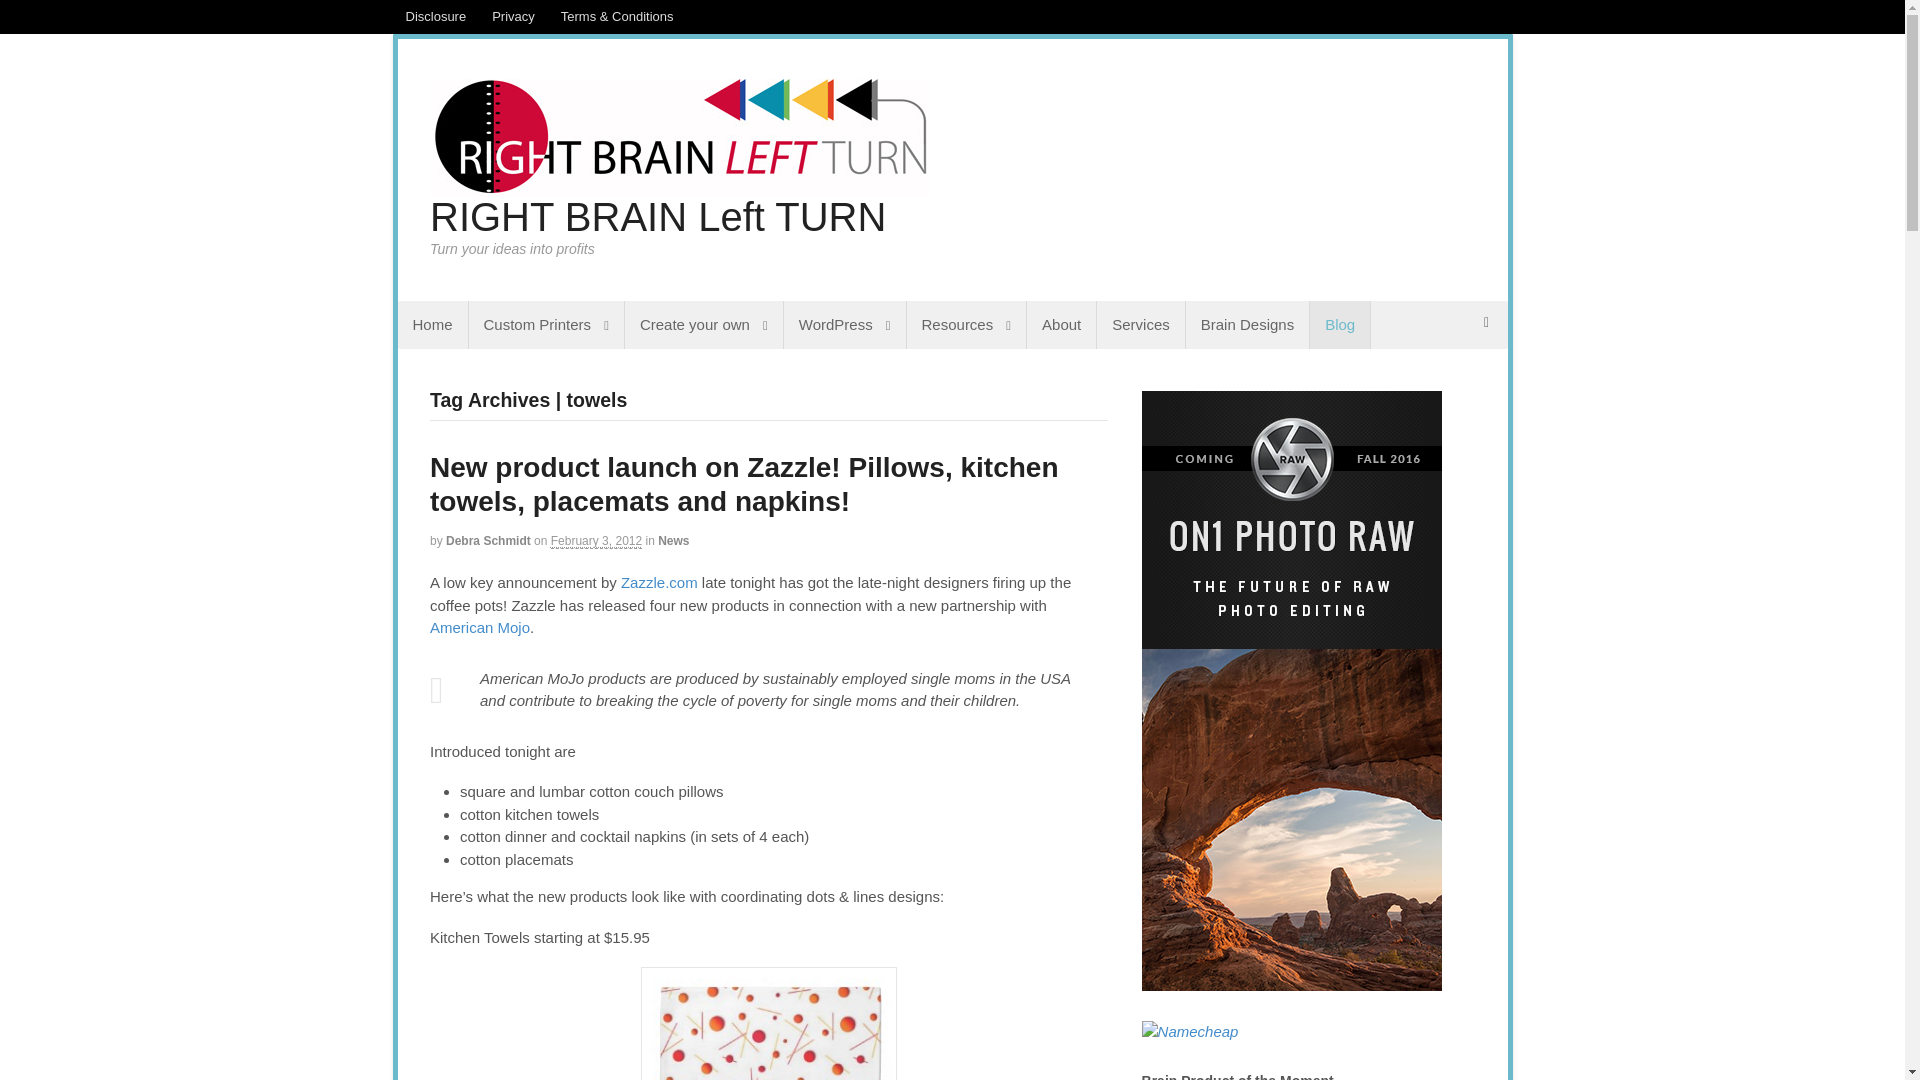  Describe the element at coordinates (680, 186) in the screenshot. I see `Turn your ideas into profits` at that location.